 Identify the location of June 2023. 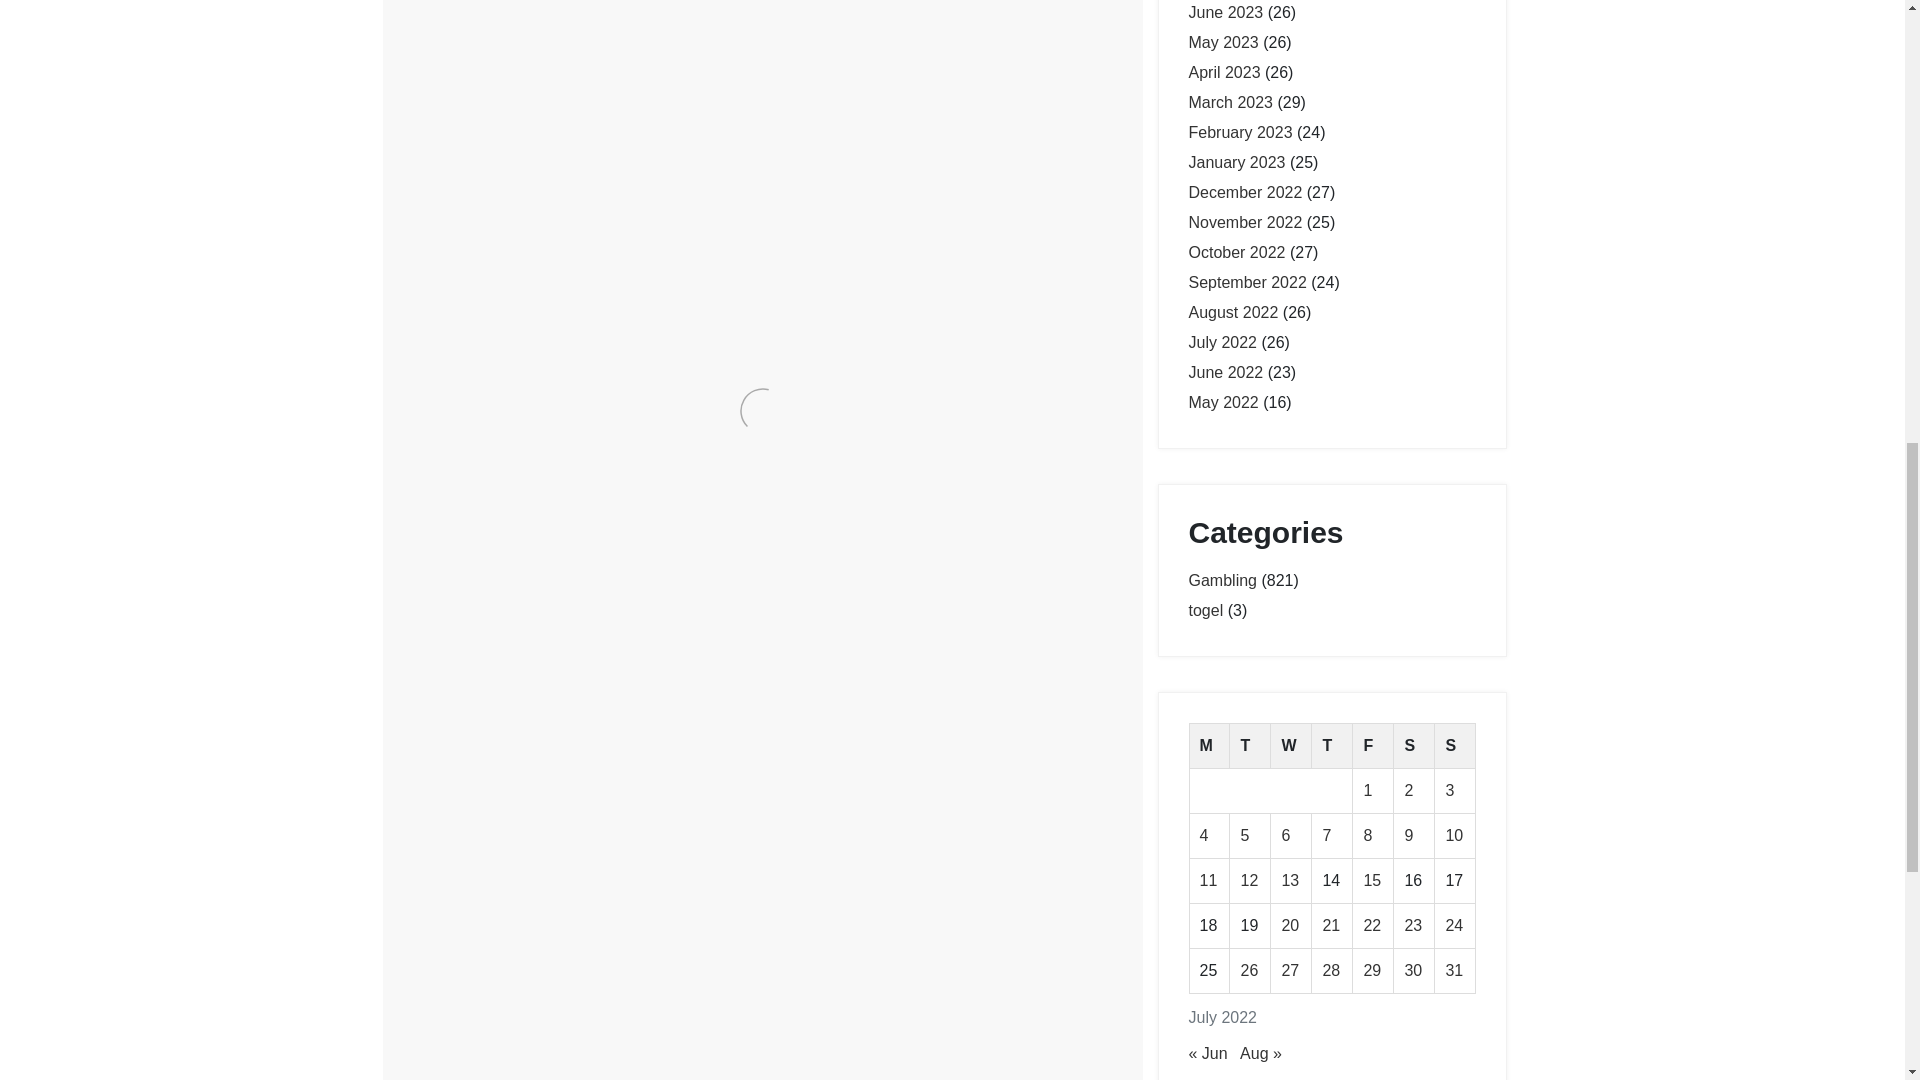
(1226, 12).